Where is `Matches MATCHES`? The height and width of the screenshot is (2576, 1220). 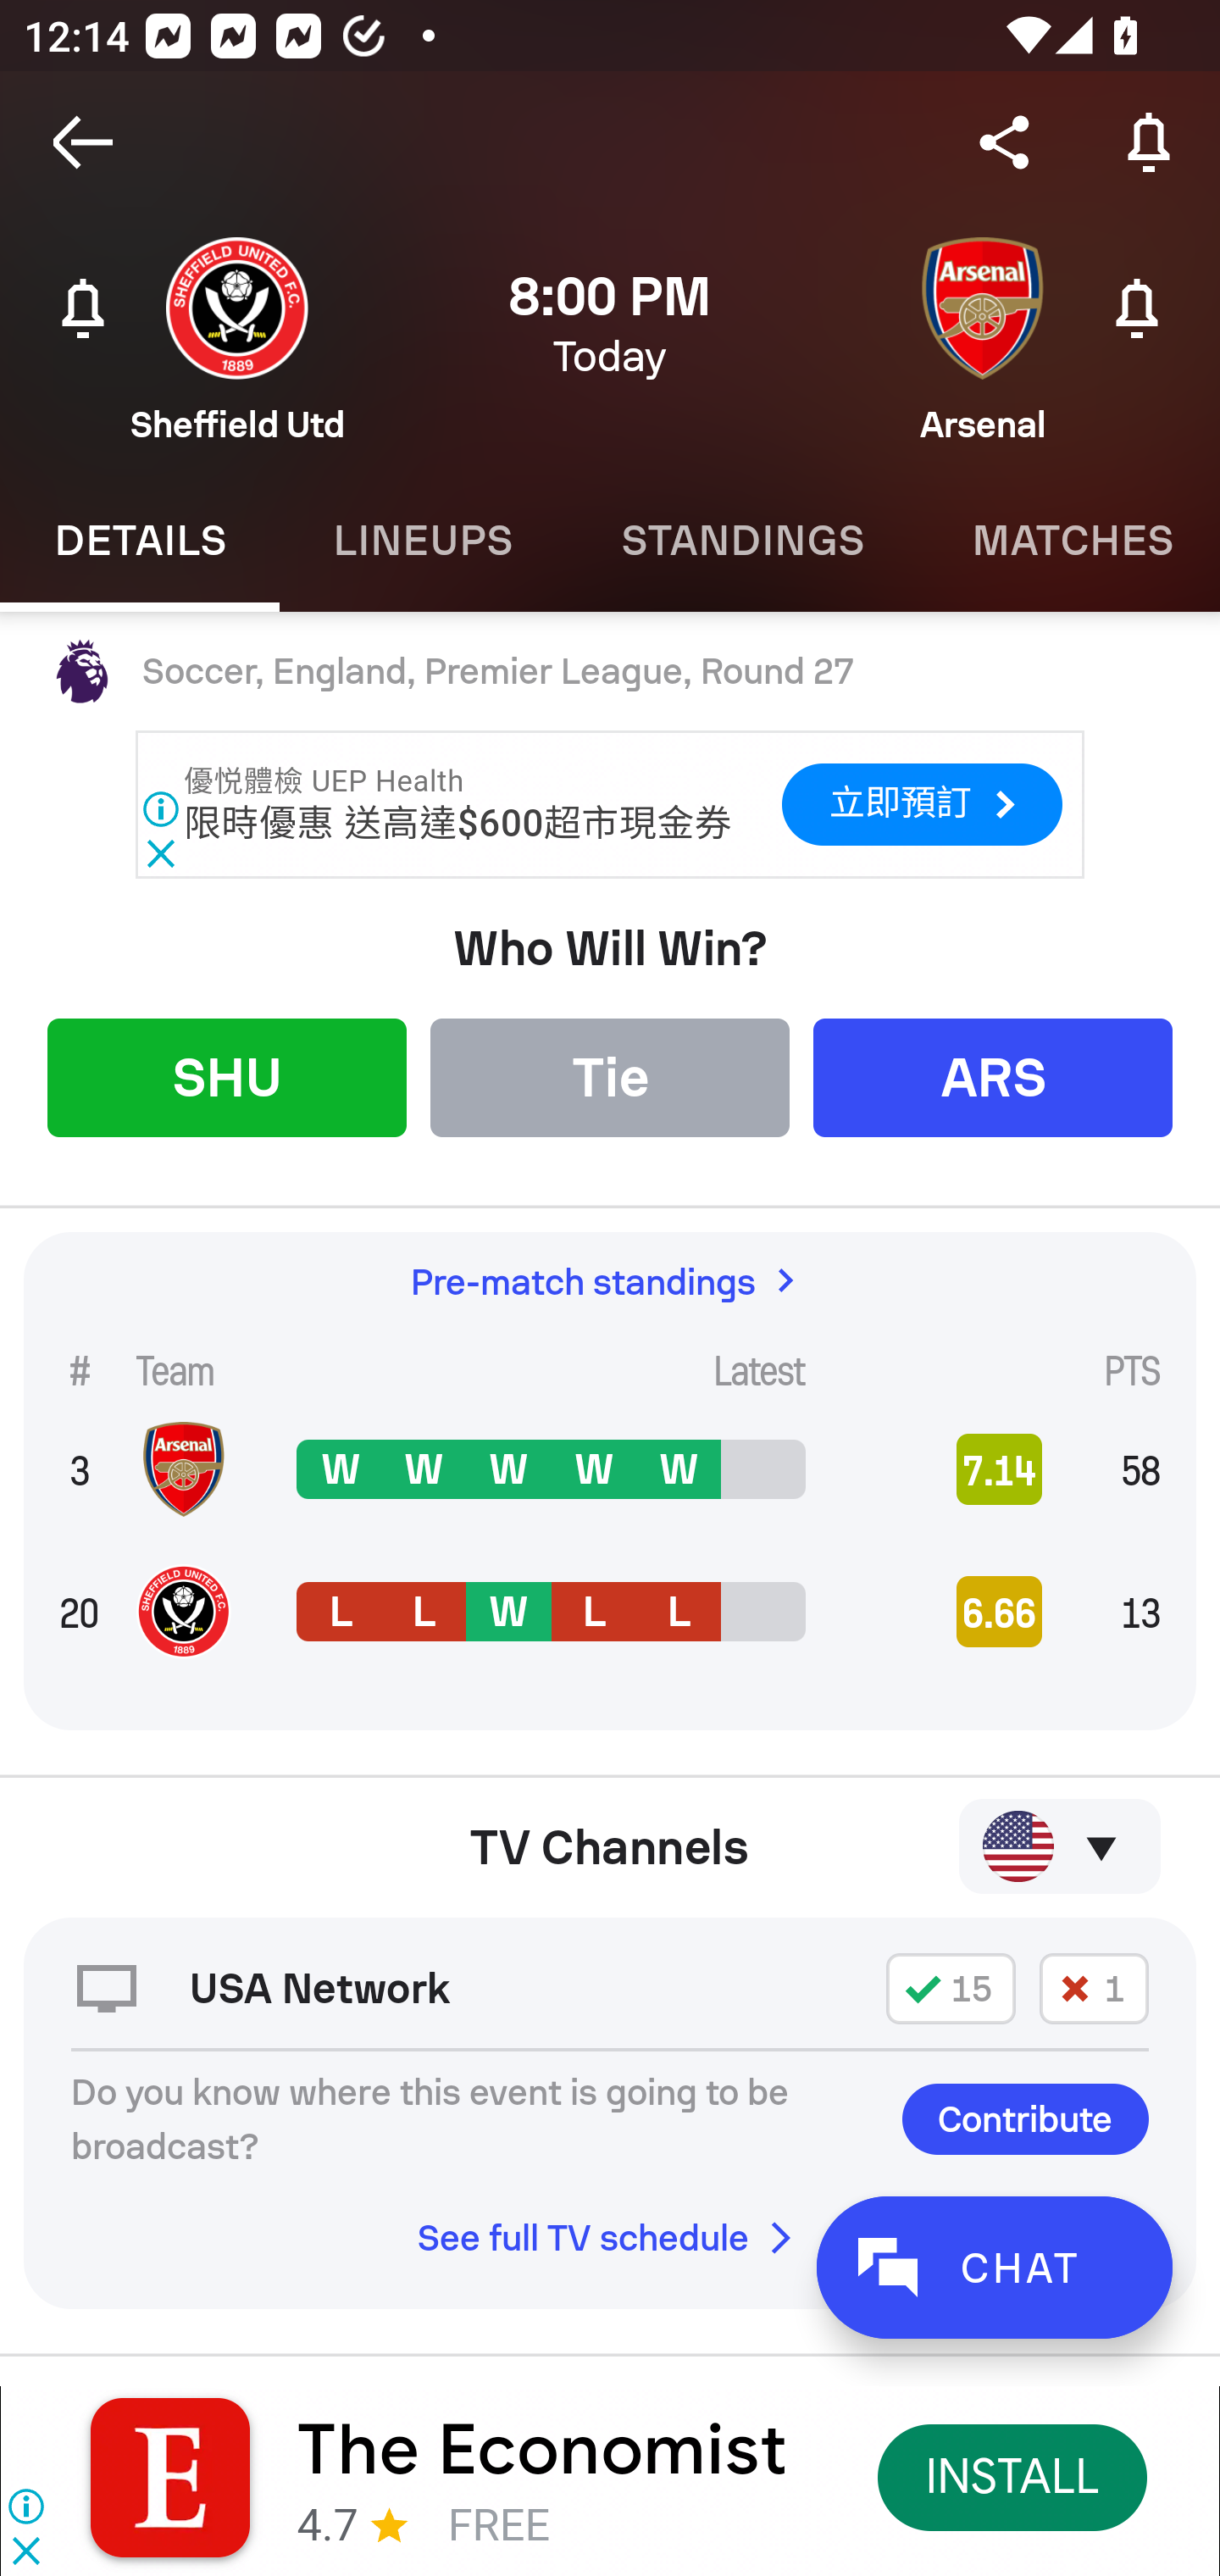 Matches MATCHES is located at coordinates (1068, 541).